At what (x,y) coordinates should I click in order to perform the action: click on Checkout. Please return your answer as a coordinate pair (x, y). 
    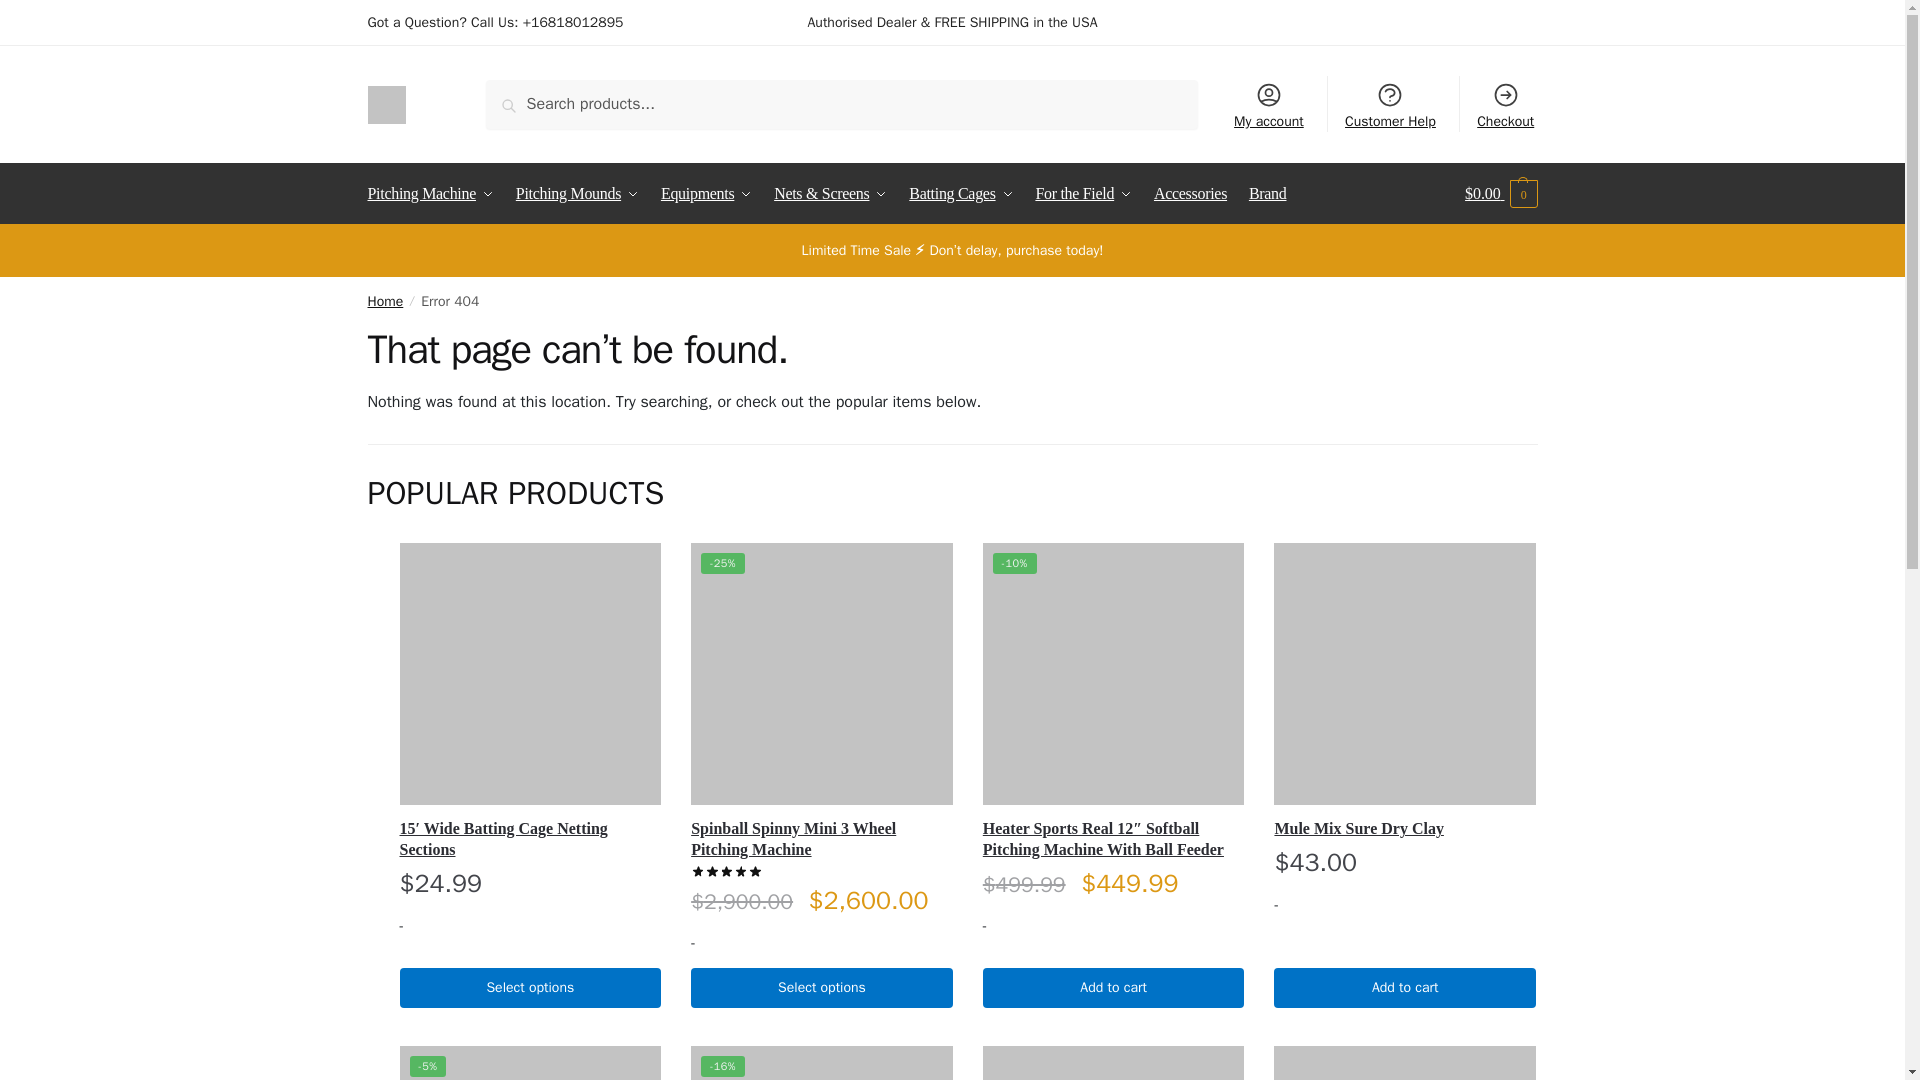
    Looking at the image, I should click on (1506, 103).